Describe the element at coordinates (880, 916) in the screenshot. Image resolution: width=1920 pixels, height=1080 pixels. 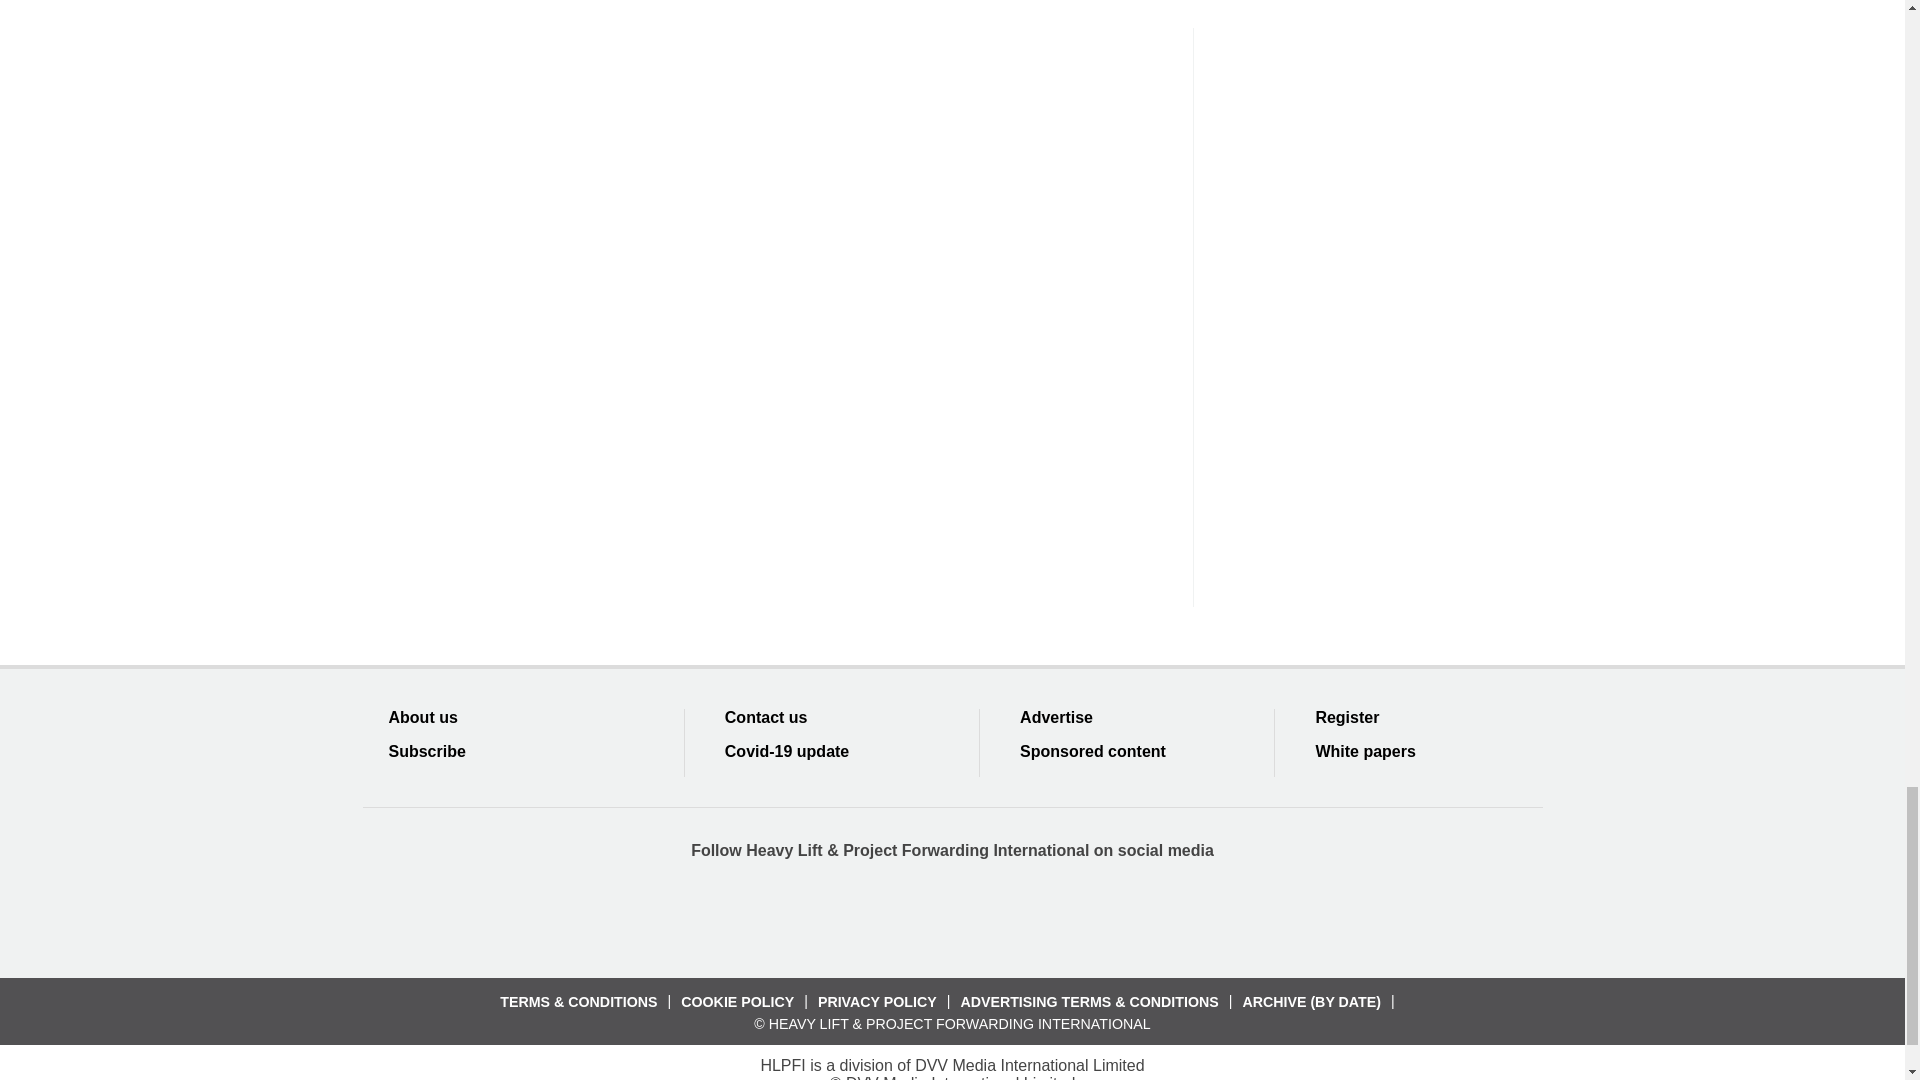
I see `Connect with us on Twitter` at that location.